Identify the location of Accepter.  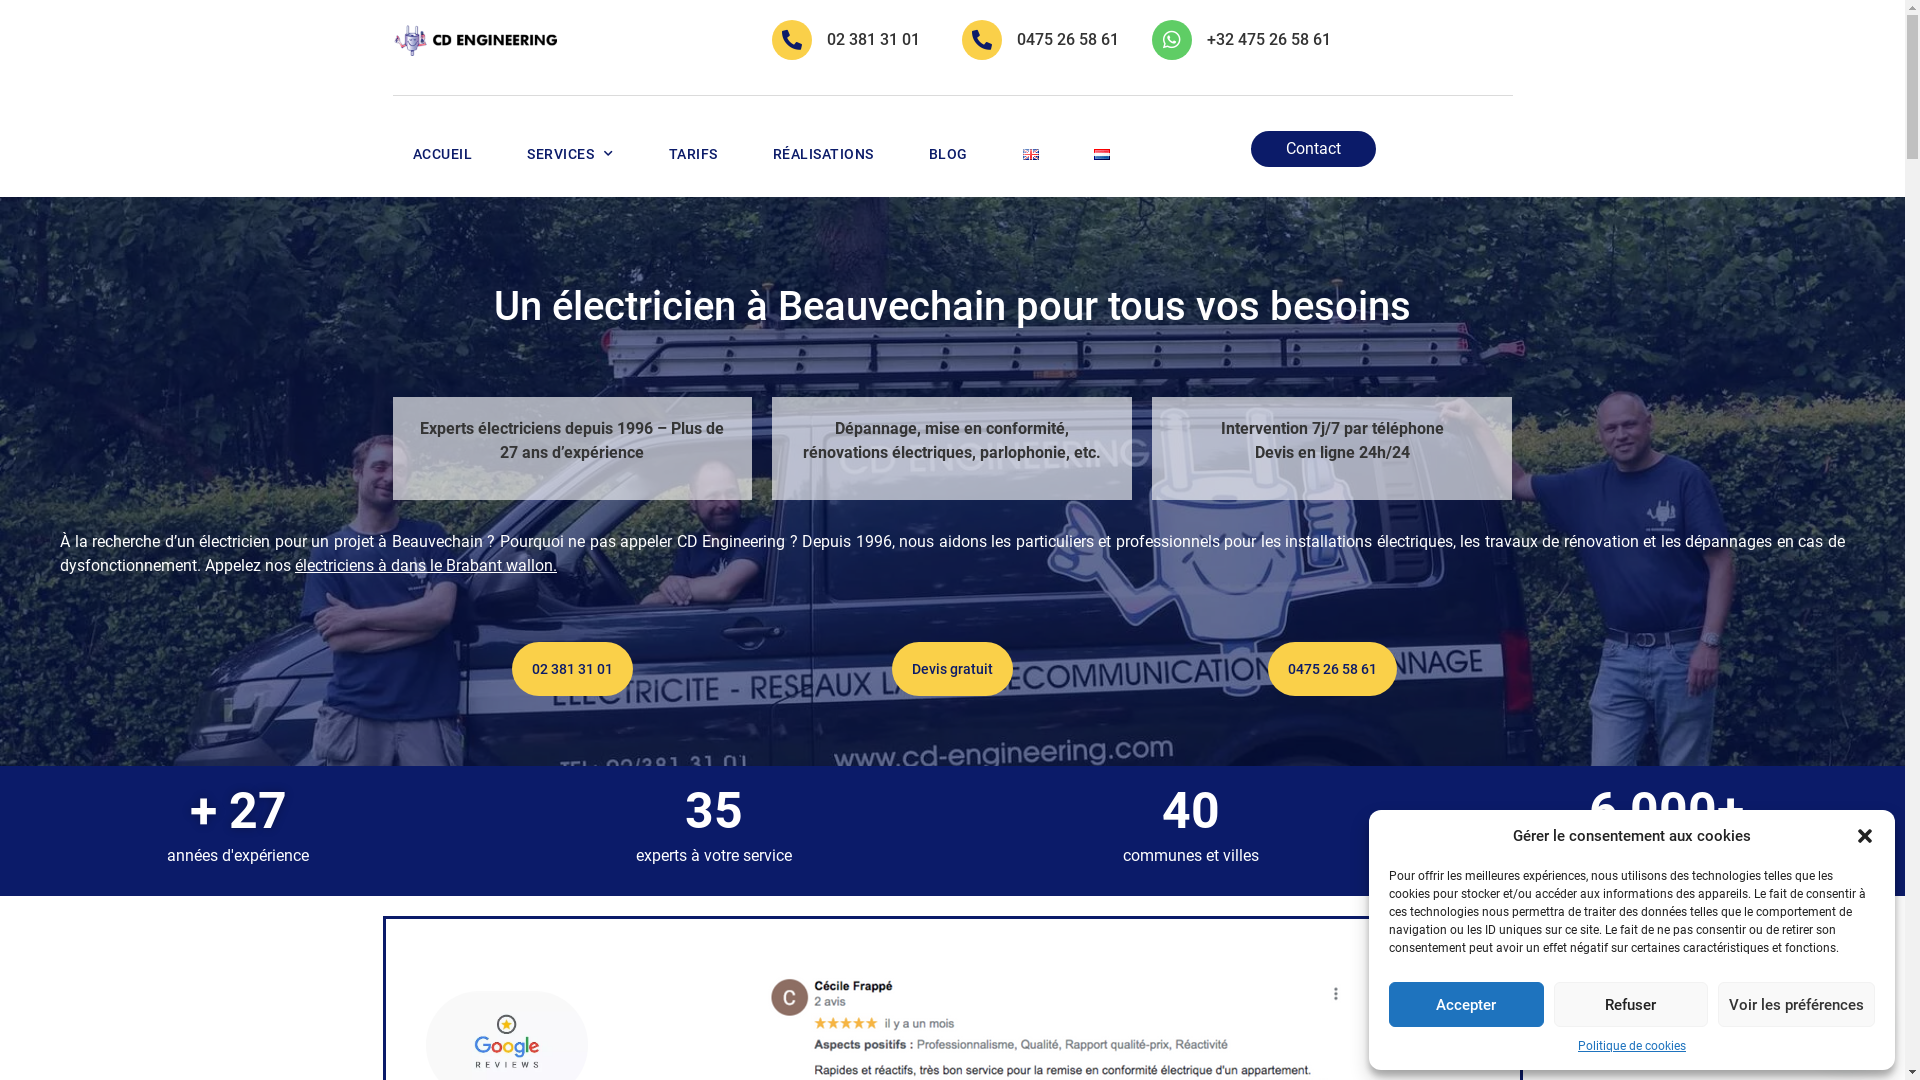
(1466, 1004).